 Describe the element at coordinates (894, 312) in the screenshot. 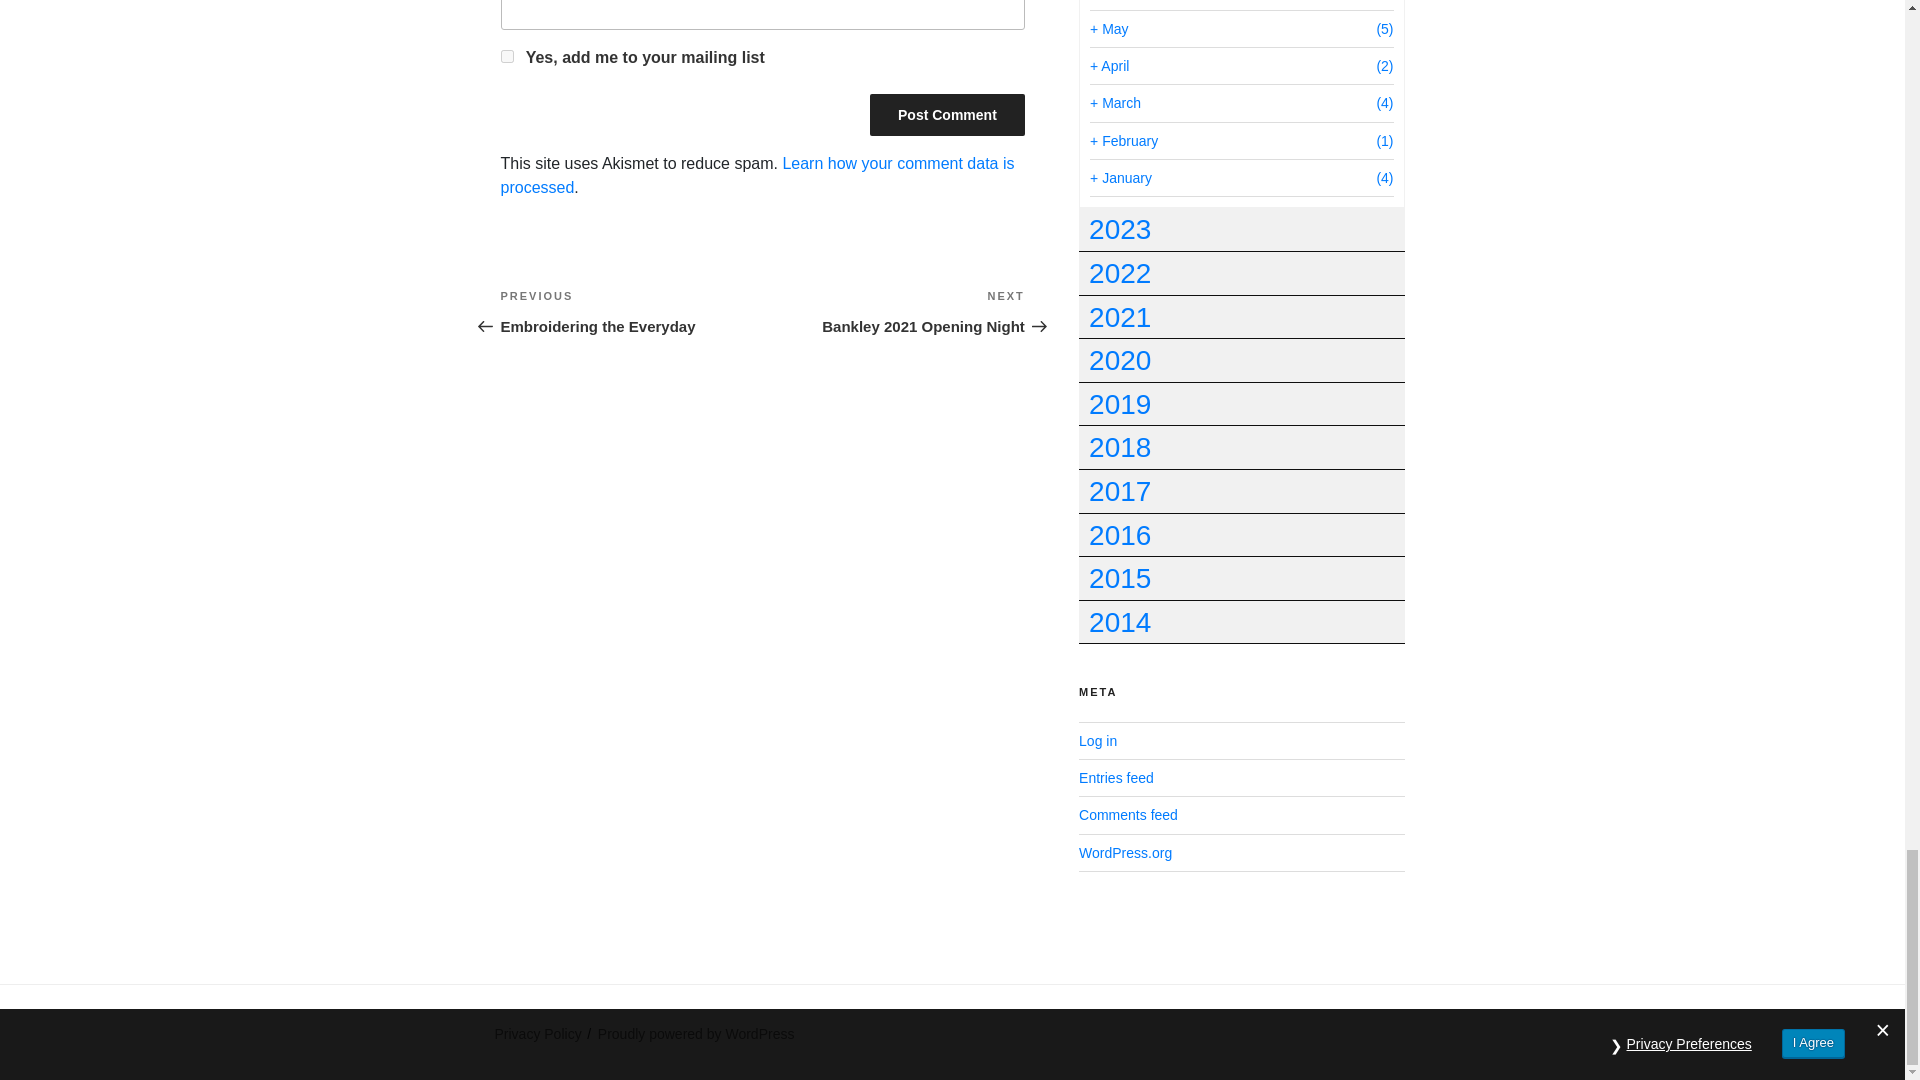

I see `1` at that location.